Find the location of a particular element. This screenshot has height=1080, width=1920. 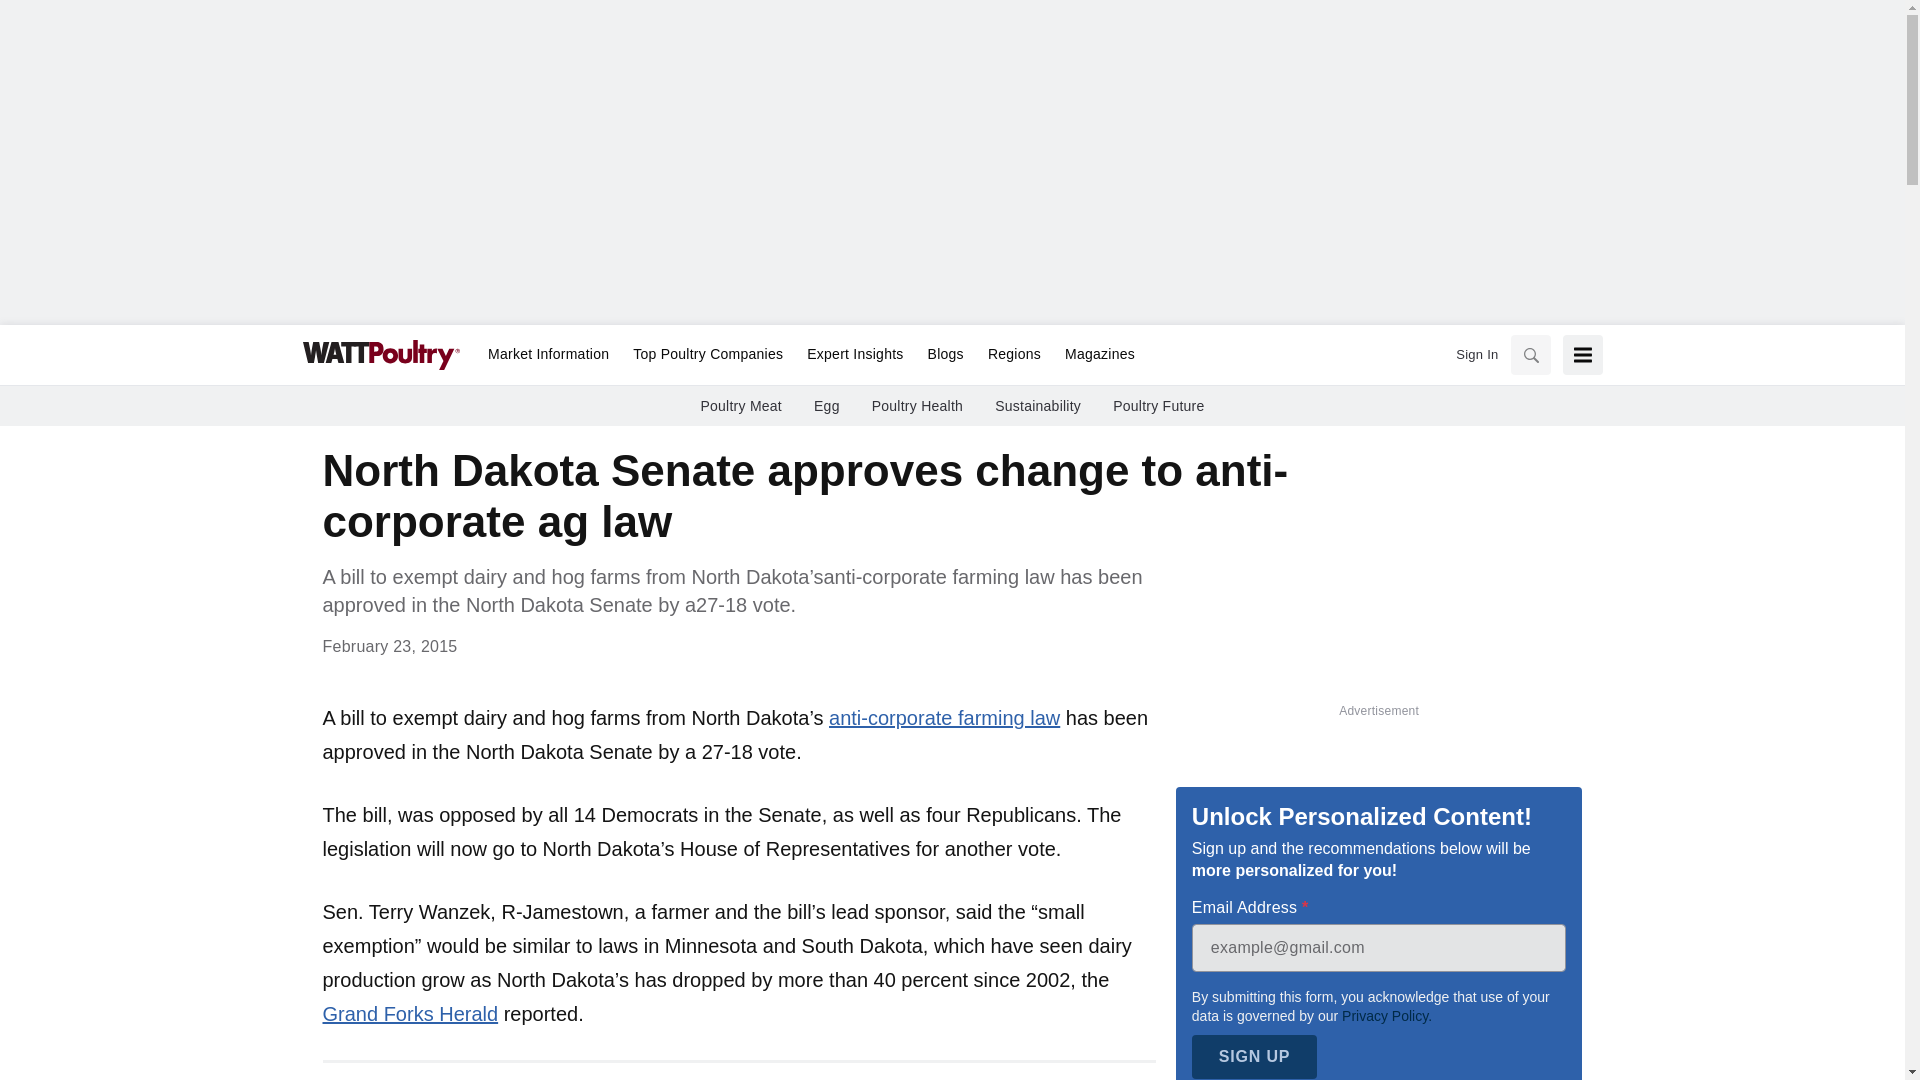

Sustainability is located at coordinates (1037, 406).